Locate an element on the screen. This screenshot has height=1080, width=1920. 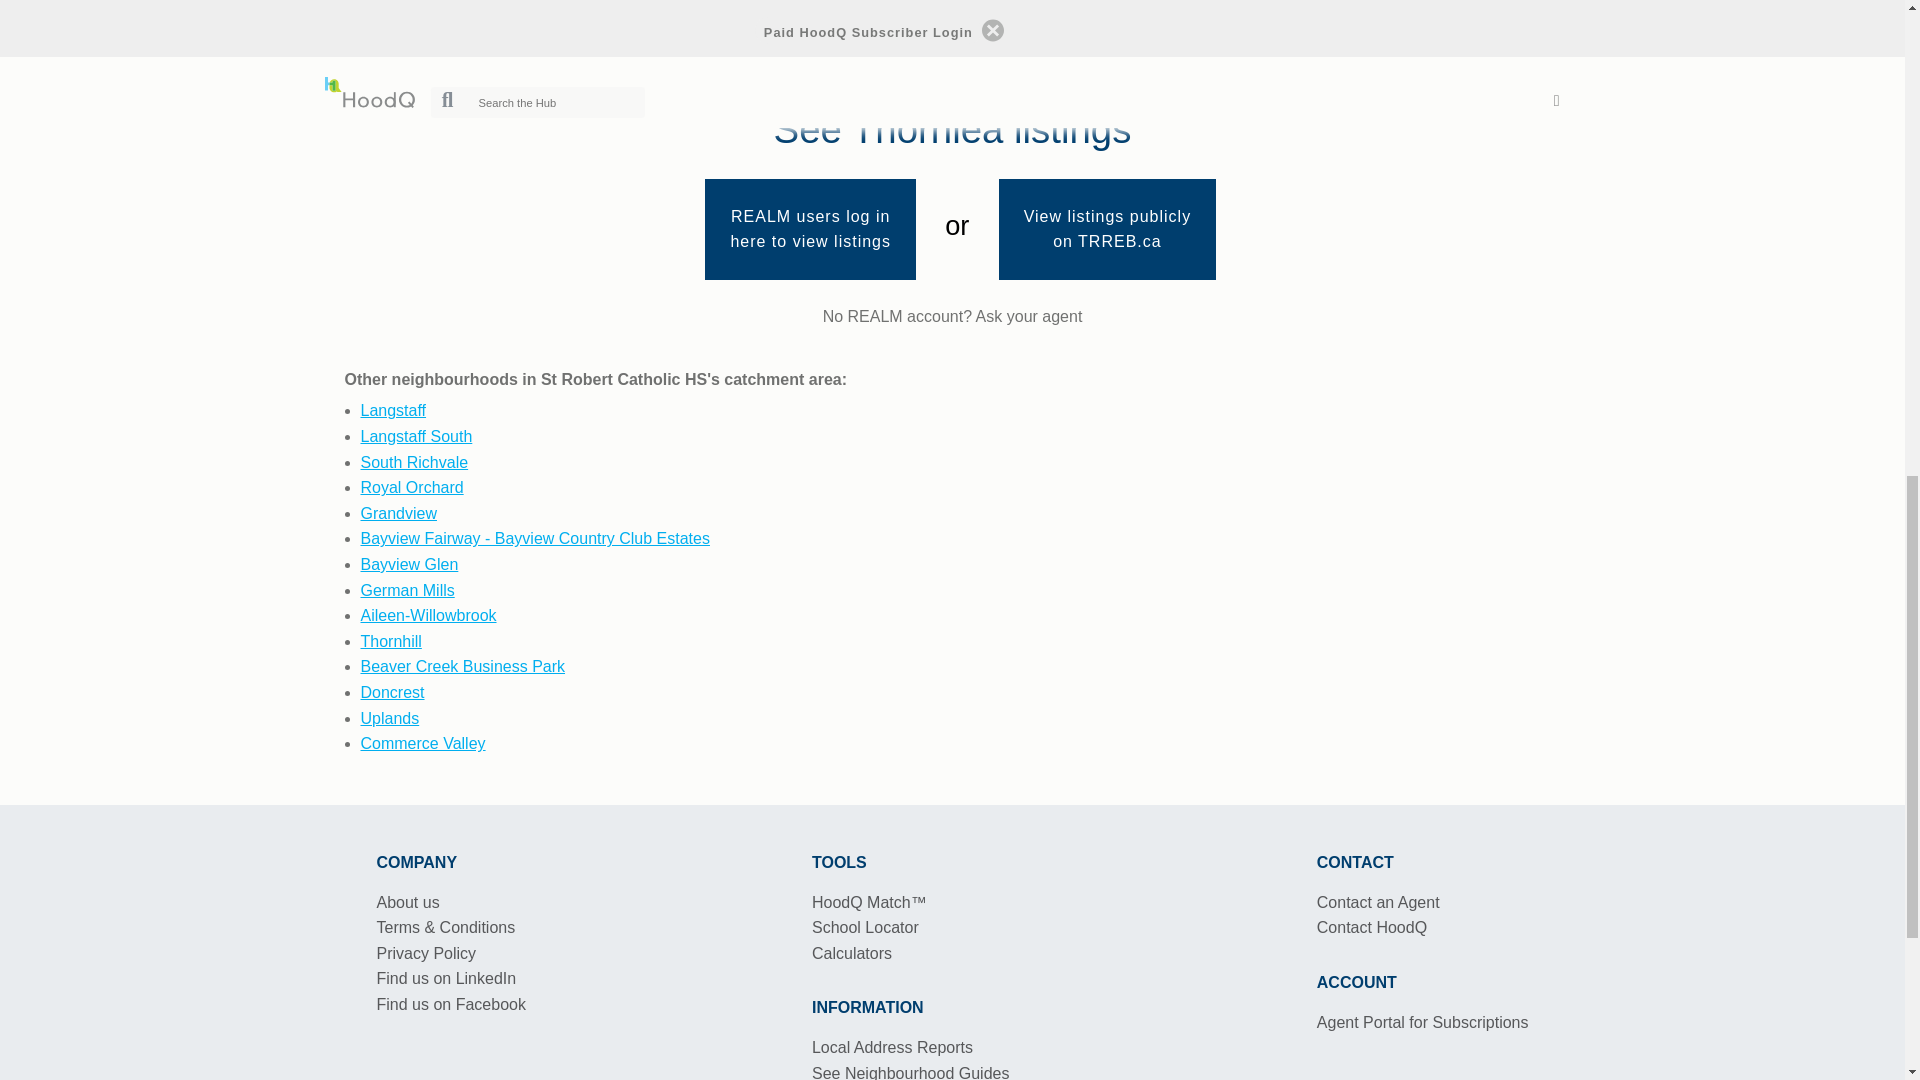
Royal Orchard is located at coordinates (411, 487).